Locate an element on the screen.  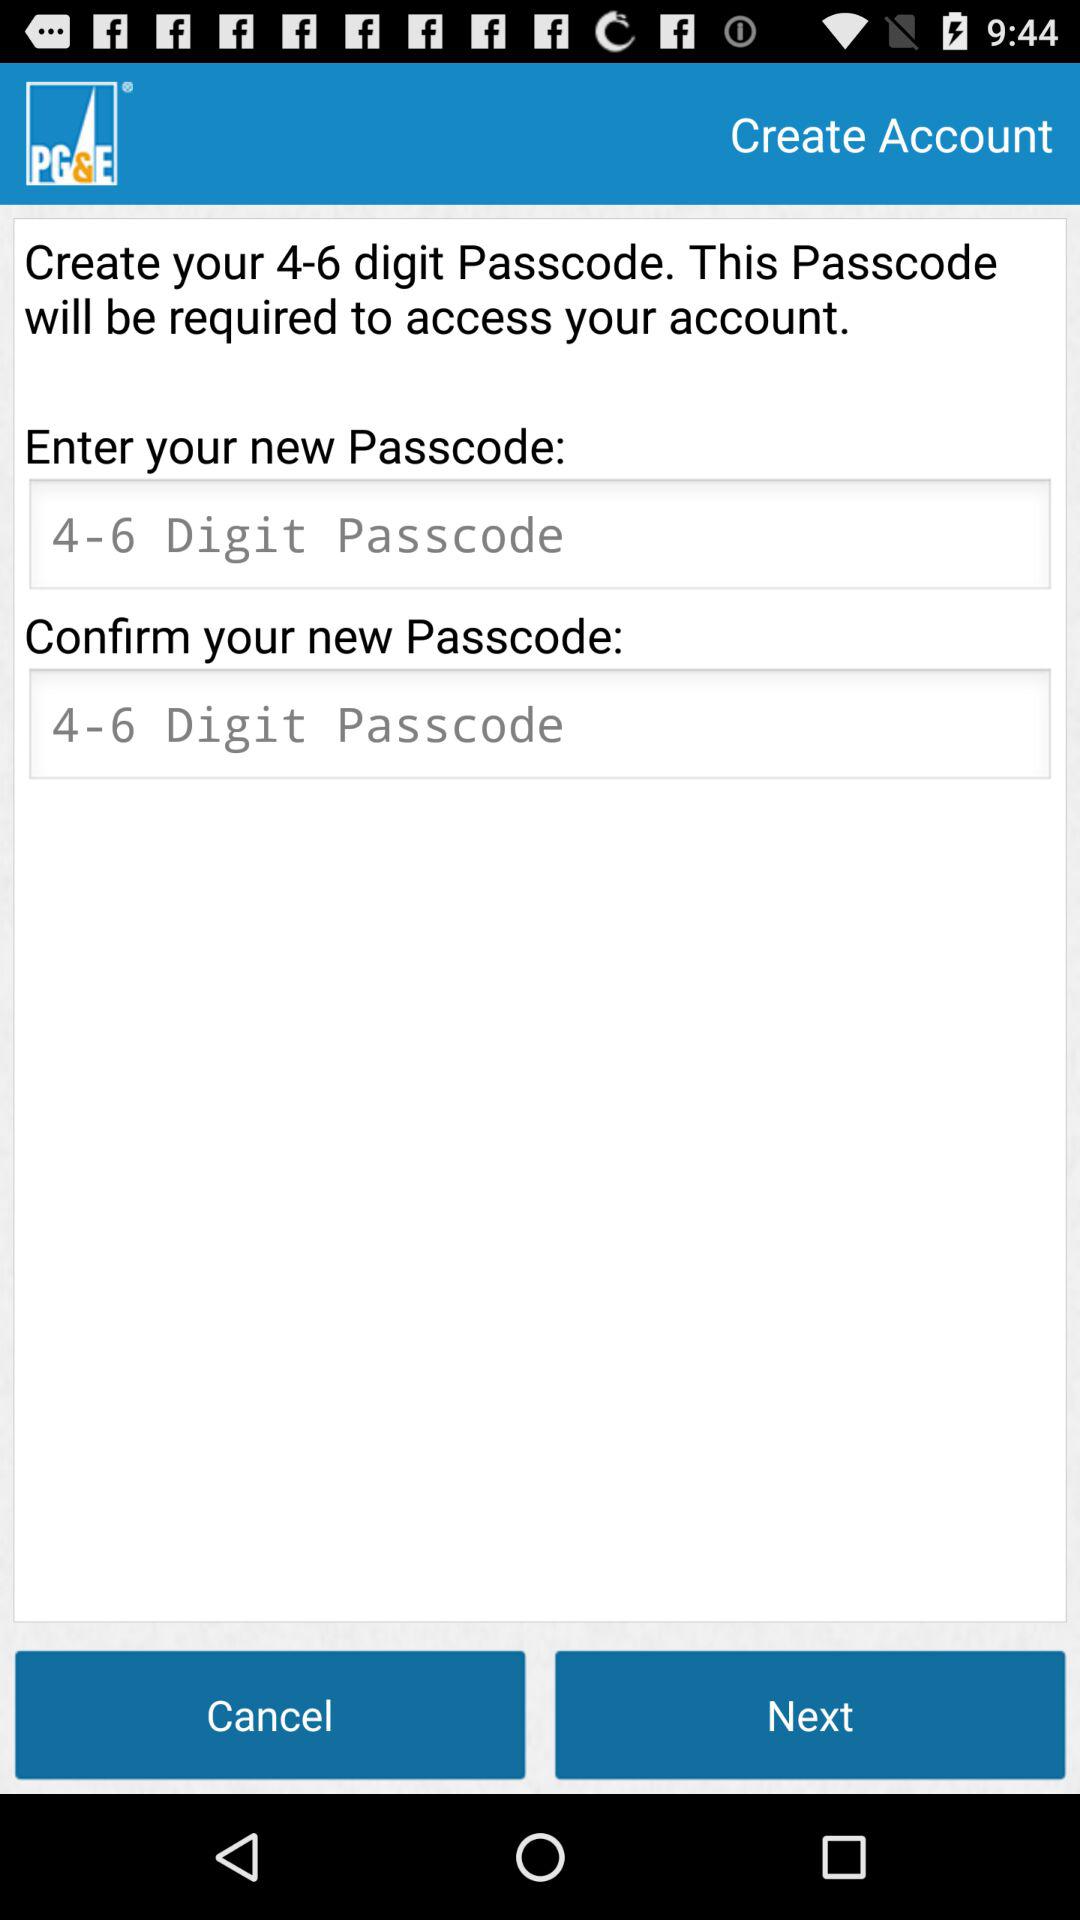
tap the next item is located at coordinates (810, 1714).